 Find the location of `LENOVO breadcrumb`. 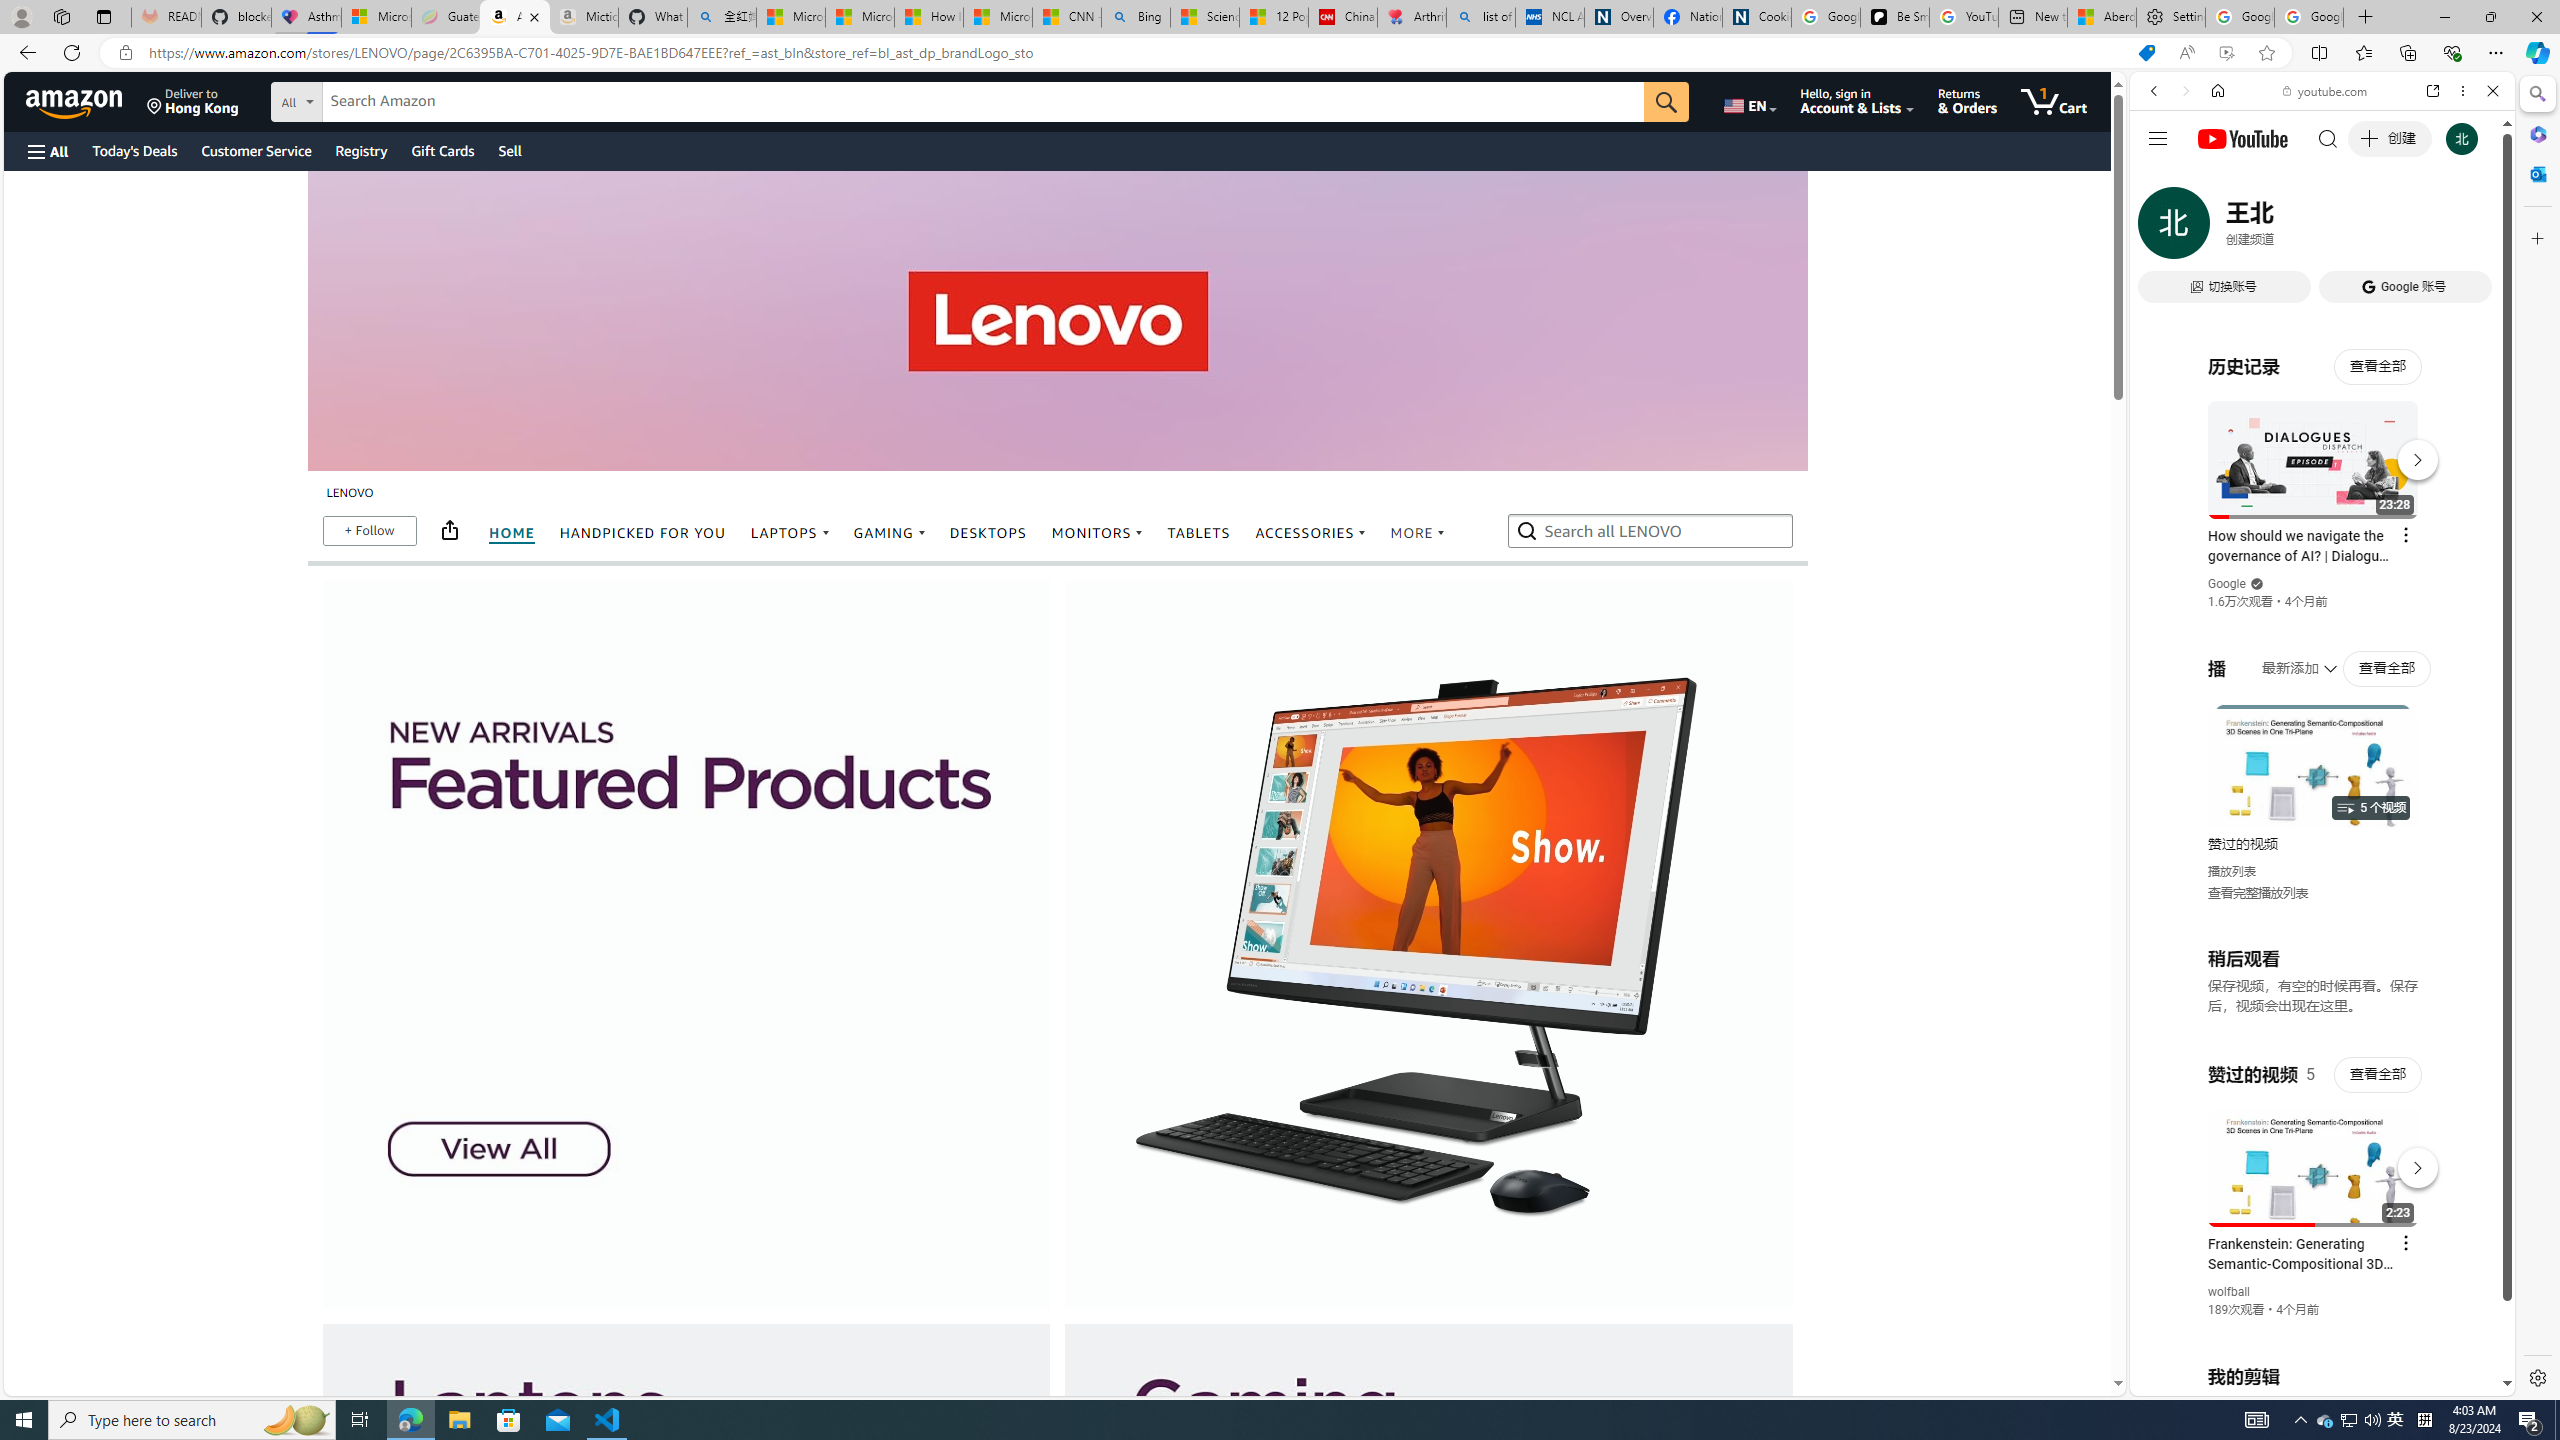

LENOVO breadcrumb is located at coordinates (348, 494).